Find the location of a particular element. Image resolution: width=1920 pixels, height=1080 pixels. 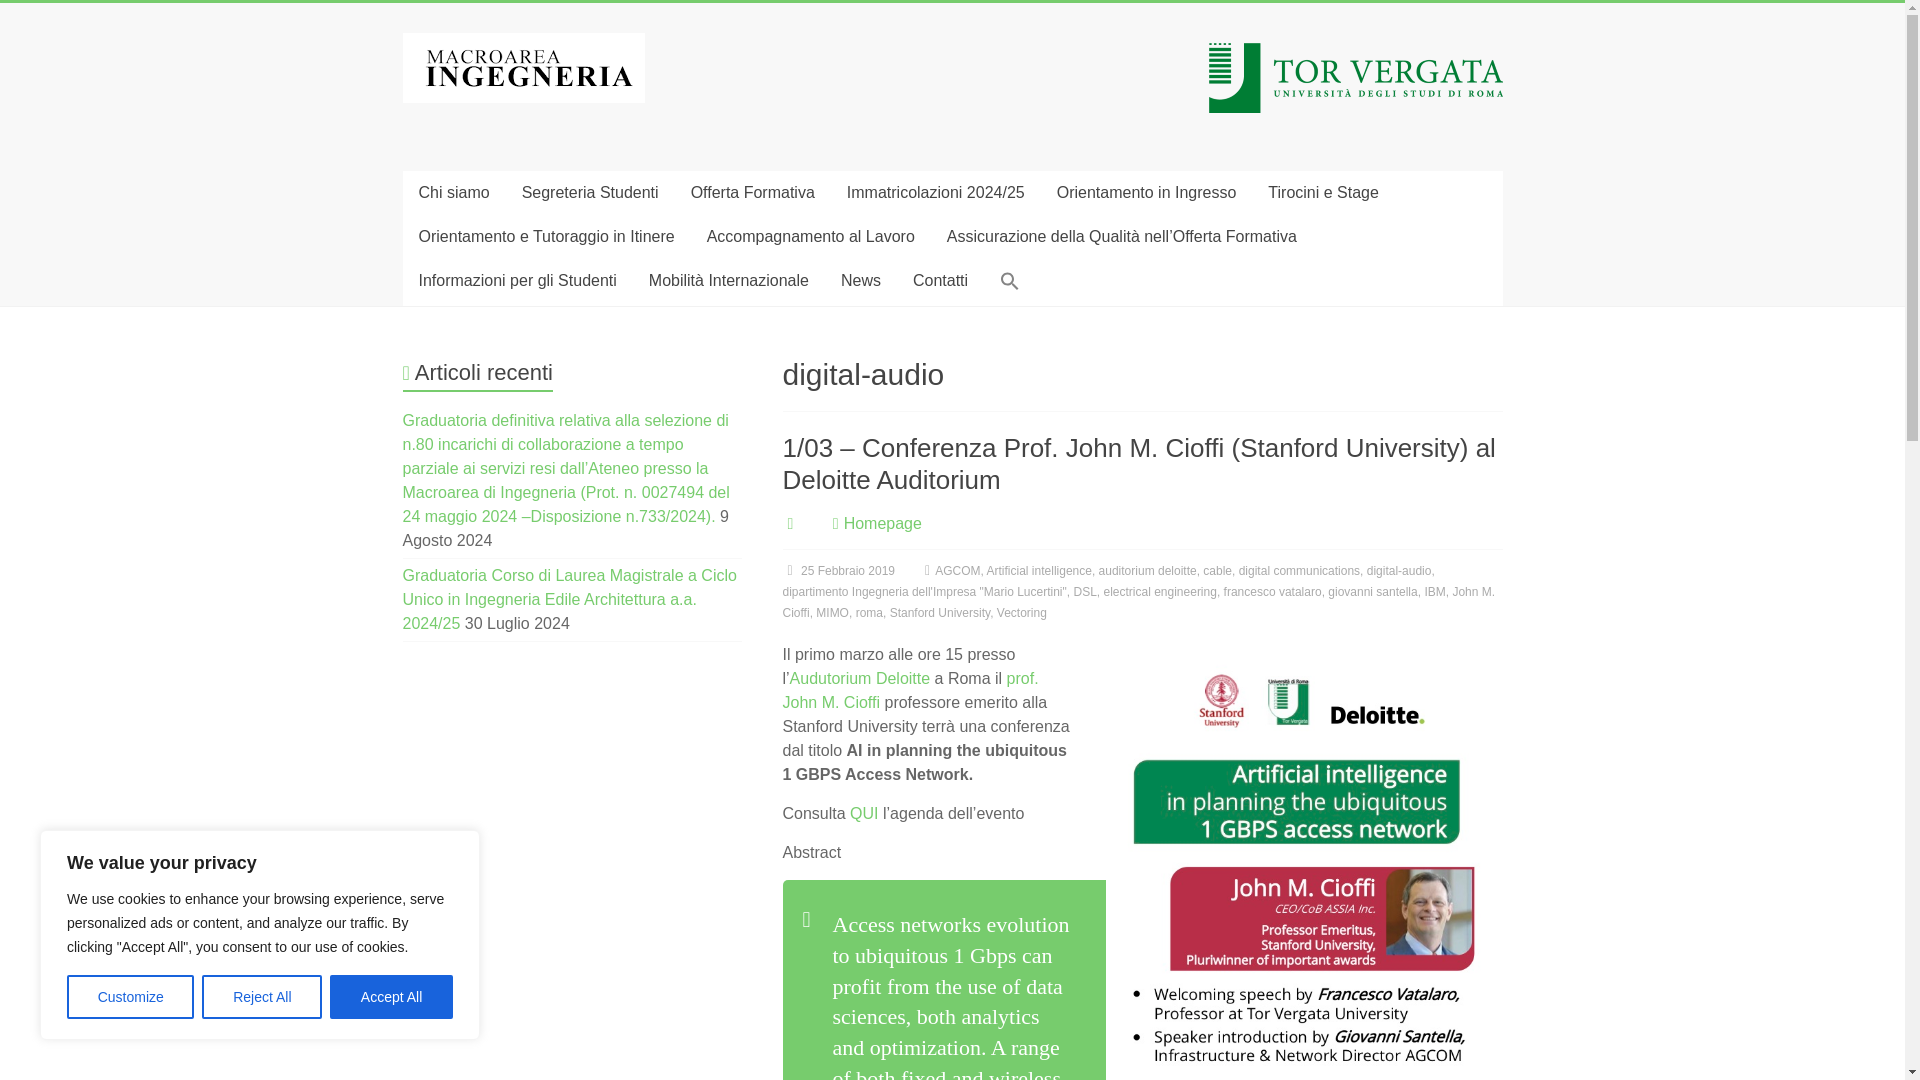

Reject All is located at coordinates (262, 997).